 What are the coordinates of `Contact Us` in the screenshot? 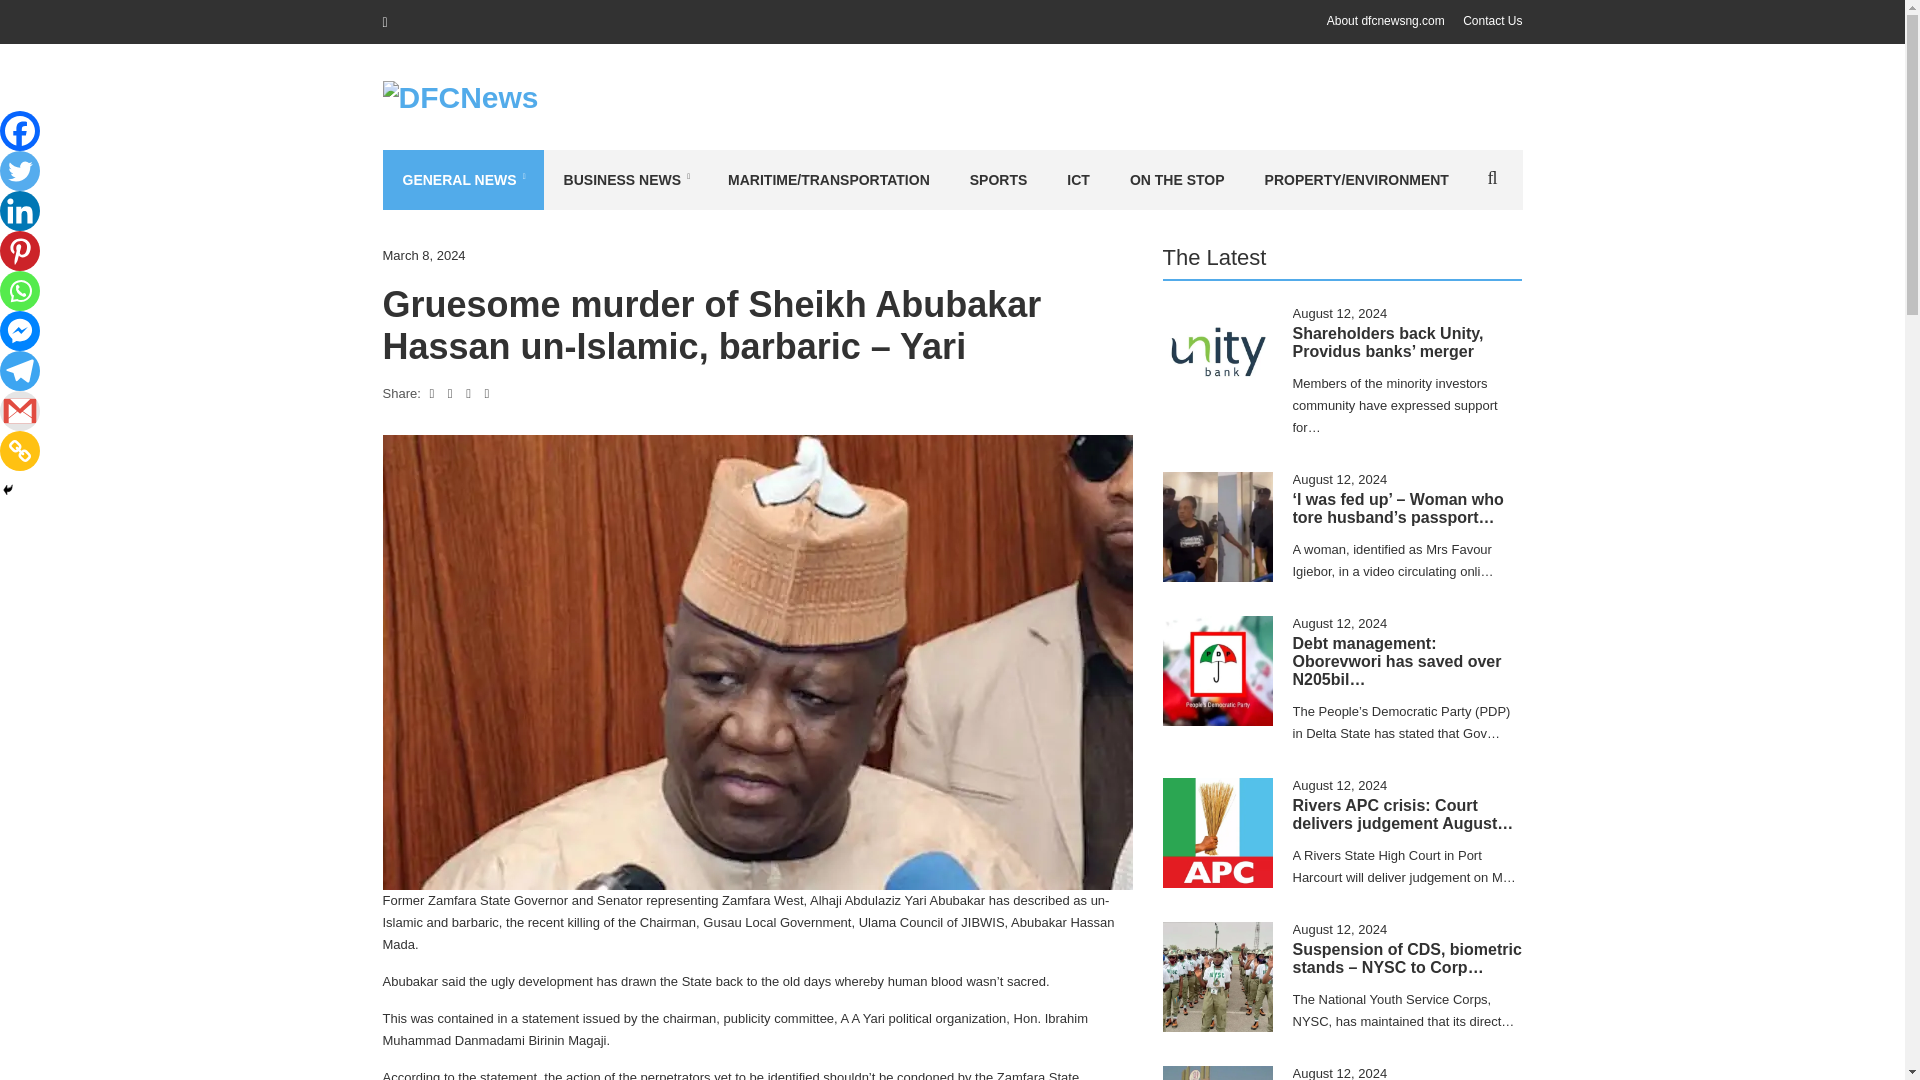 It's located at (1492, 21).